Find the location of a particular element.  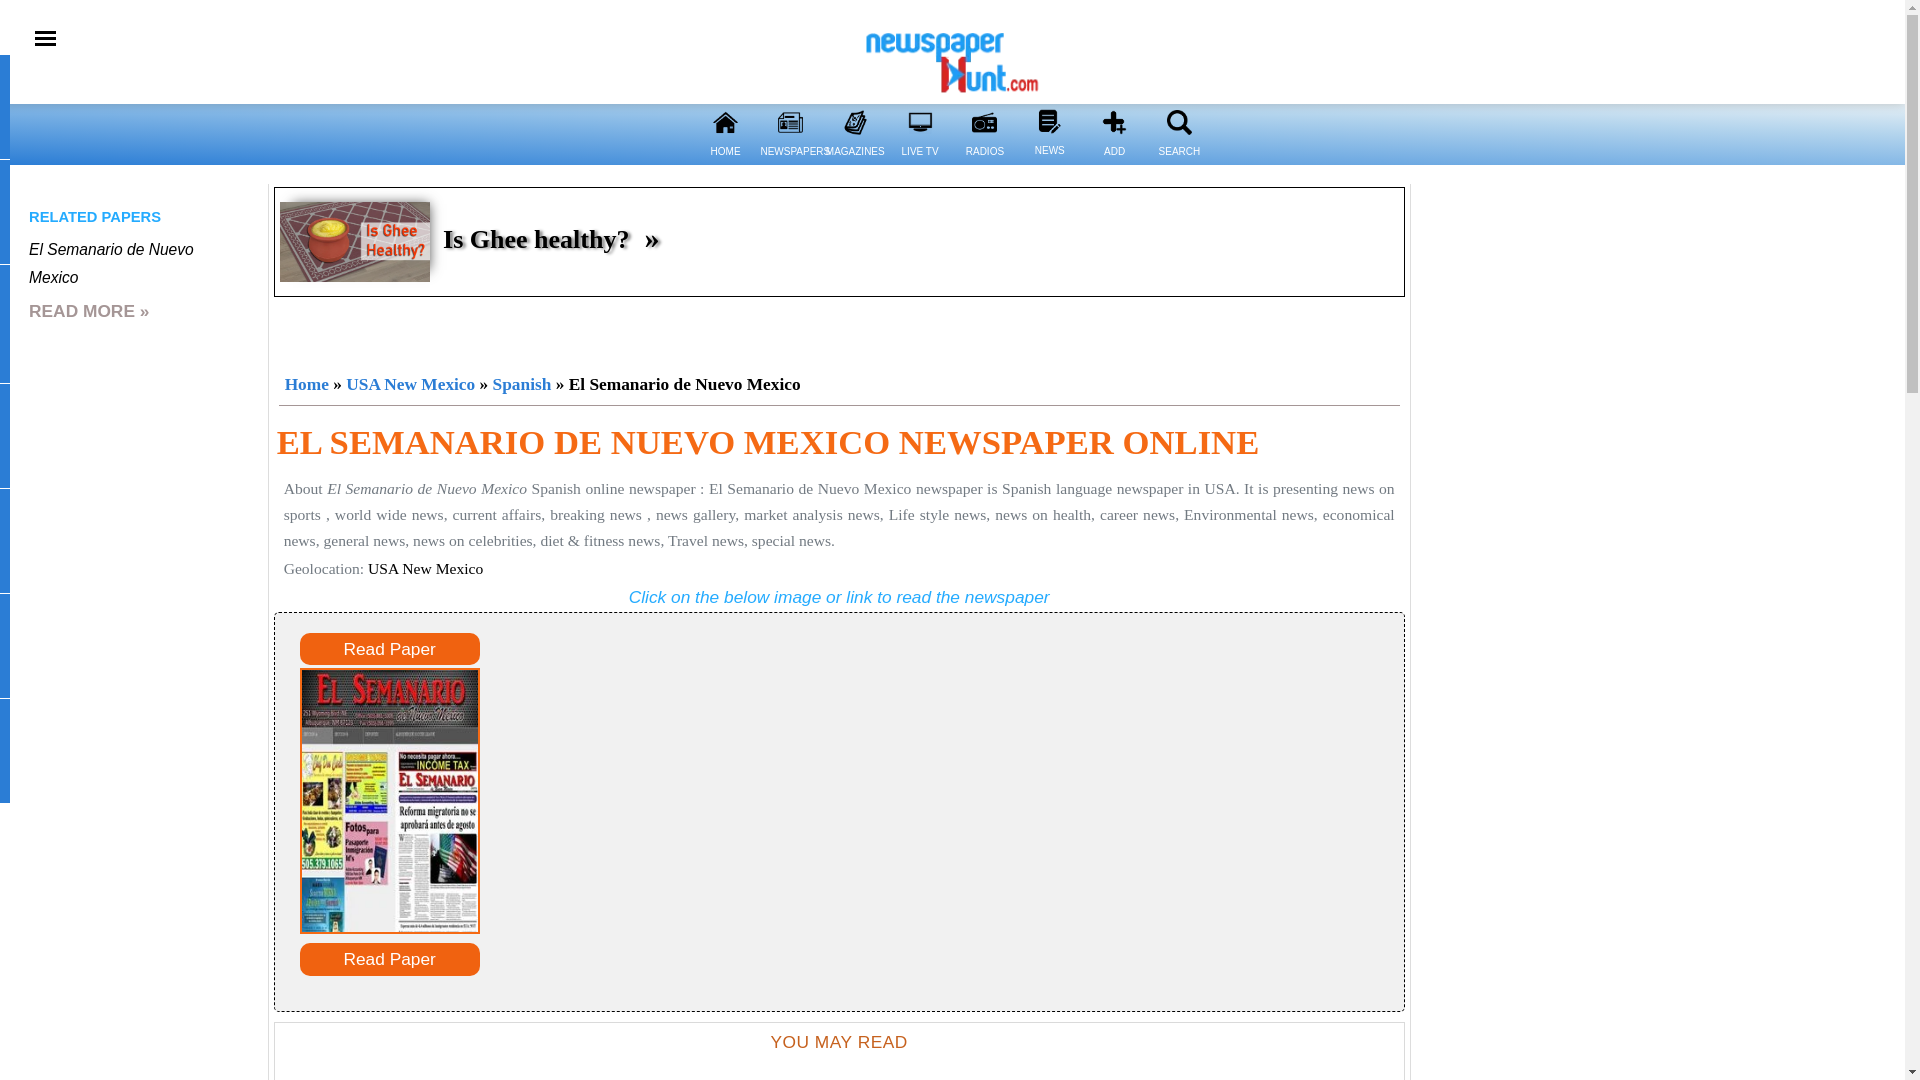

Spanish Newspapers in usa-new-mexico is located at coordinates (522, 384).